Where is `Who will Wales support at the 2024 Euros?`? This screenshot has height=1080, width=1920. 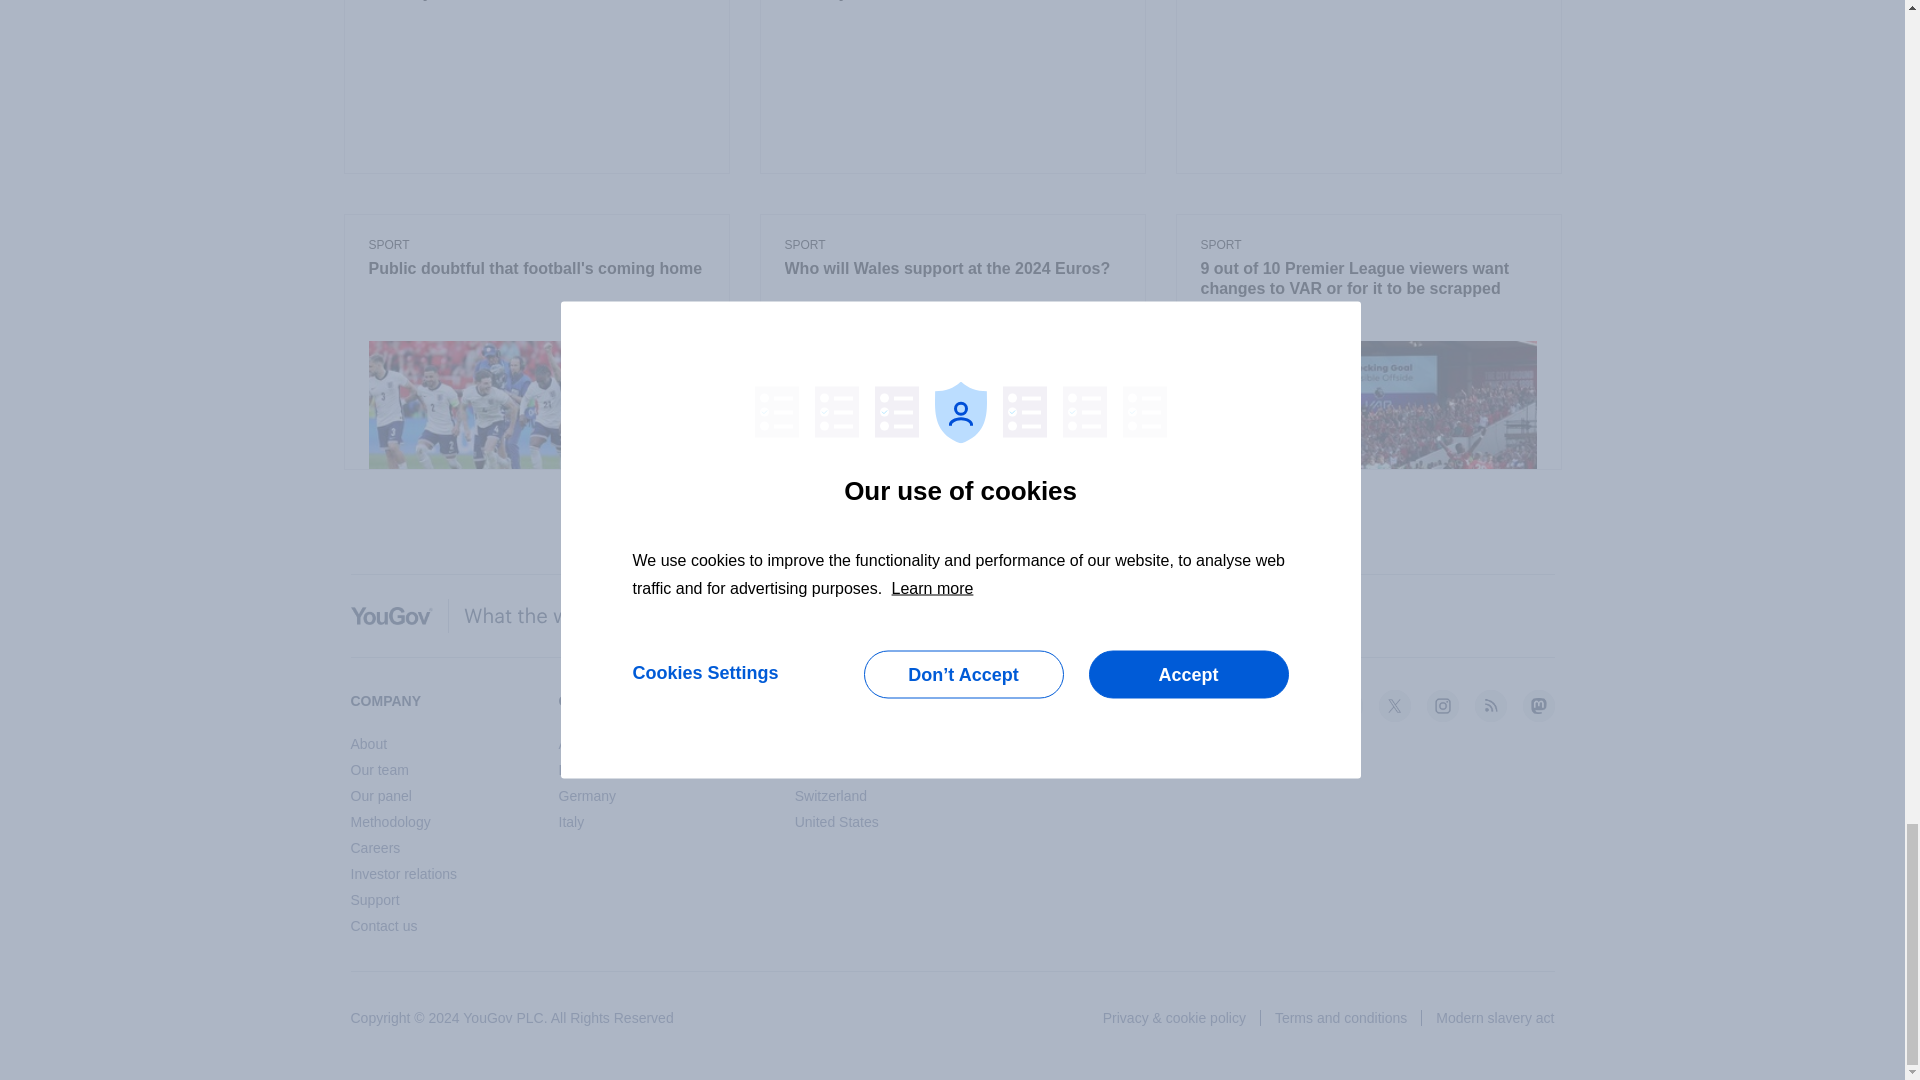 Who will Wales support at the 2024 Euros? is located at coordinates (951, 270).